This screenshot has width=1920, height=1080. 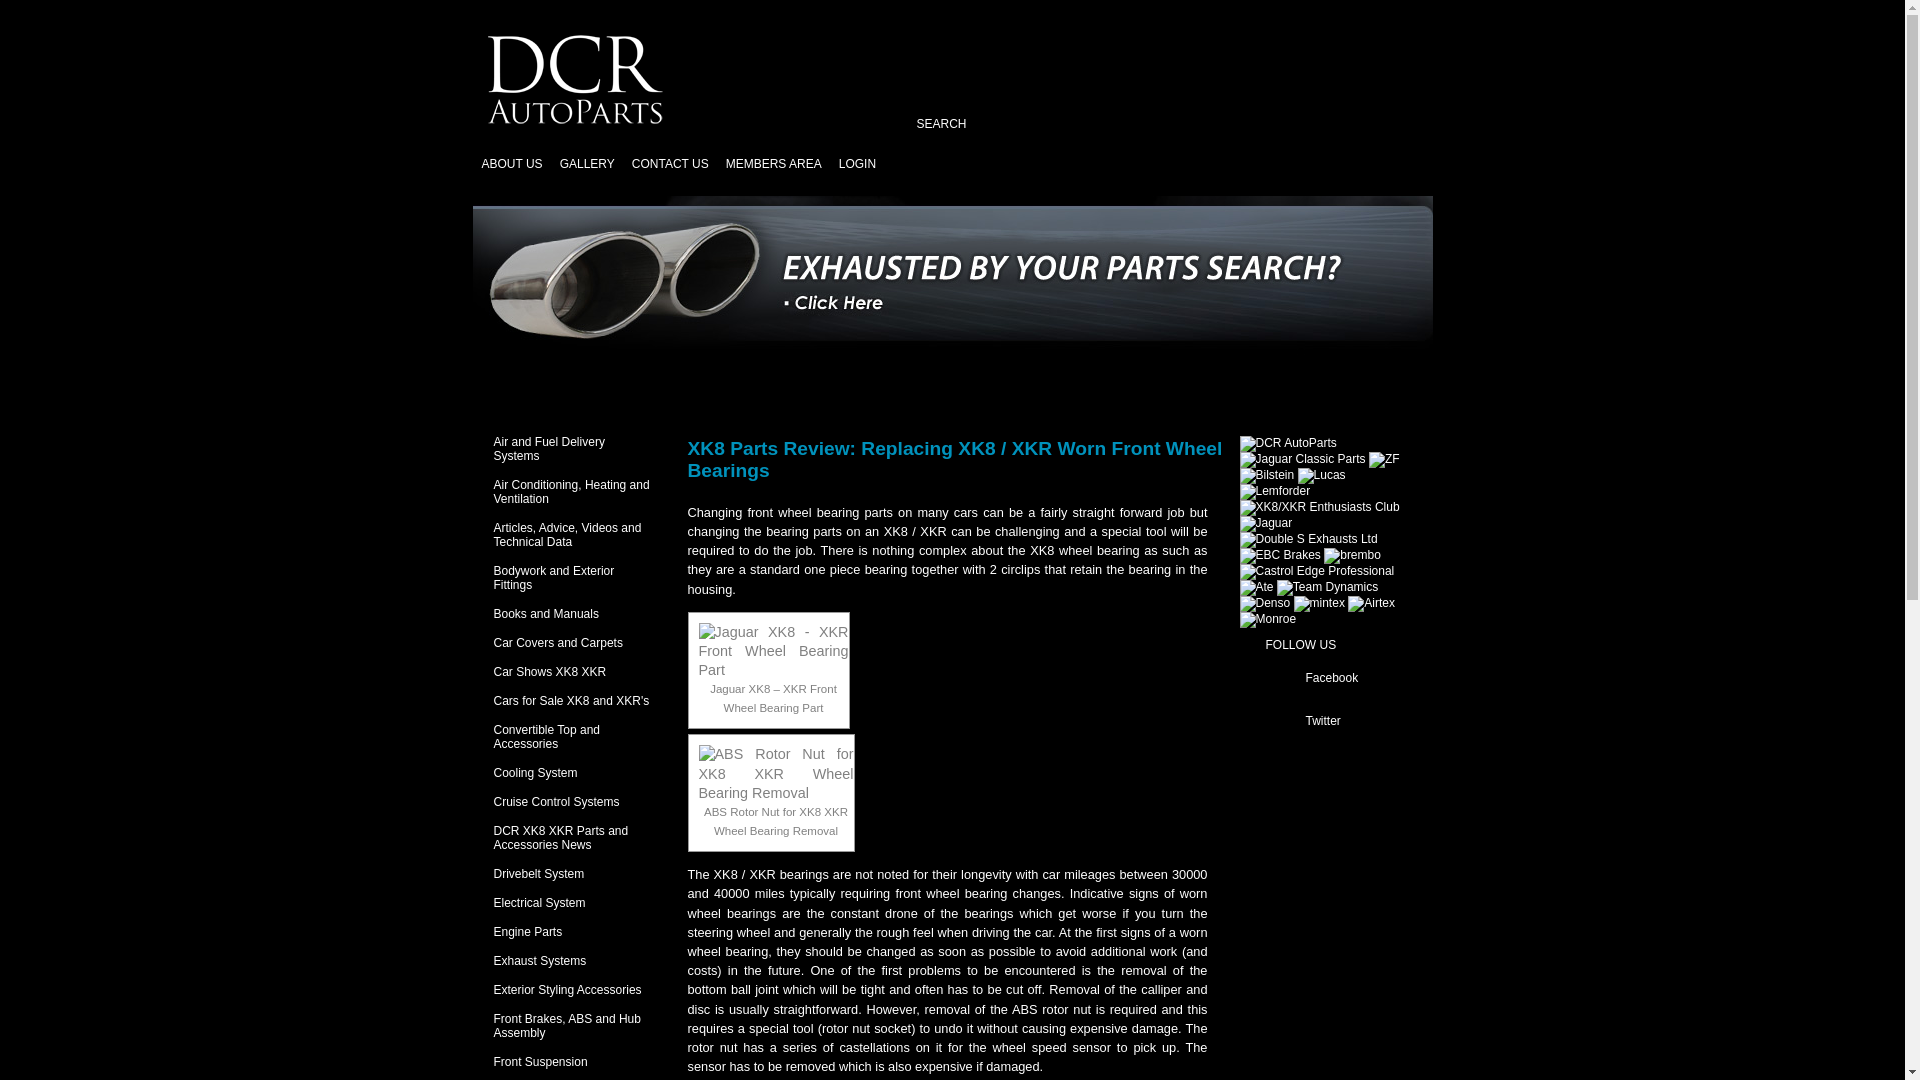 What do you see at coordinates (558, 643) in the screenshot?
I see `Car Covers and Carpets` at bounding box center [558, 643].